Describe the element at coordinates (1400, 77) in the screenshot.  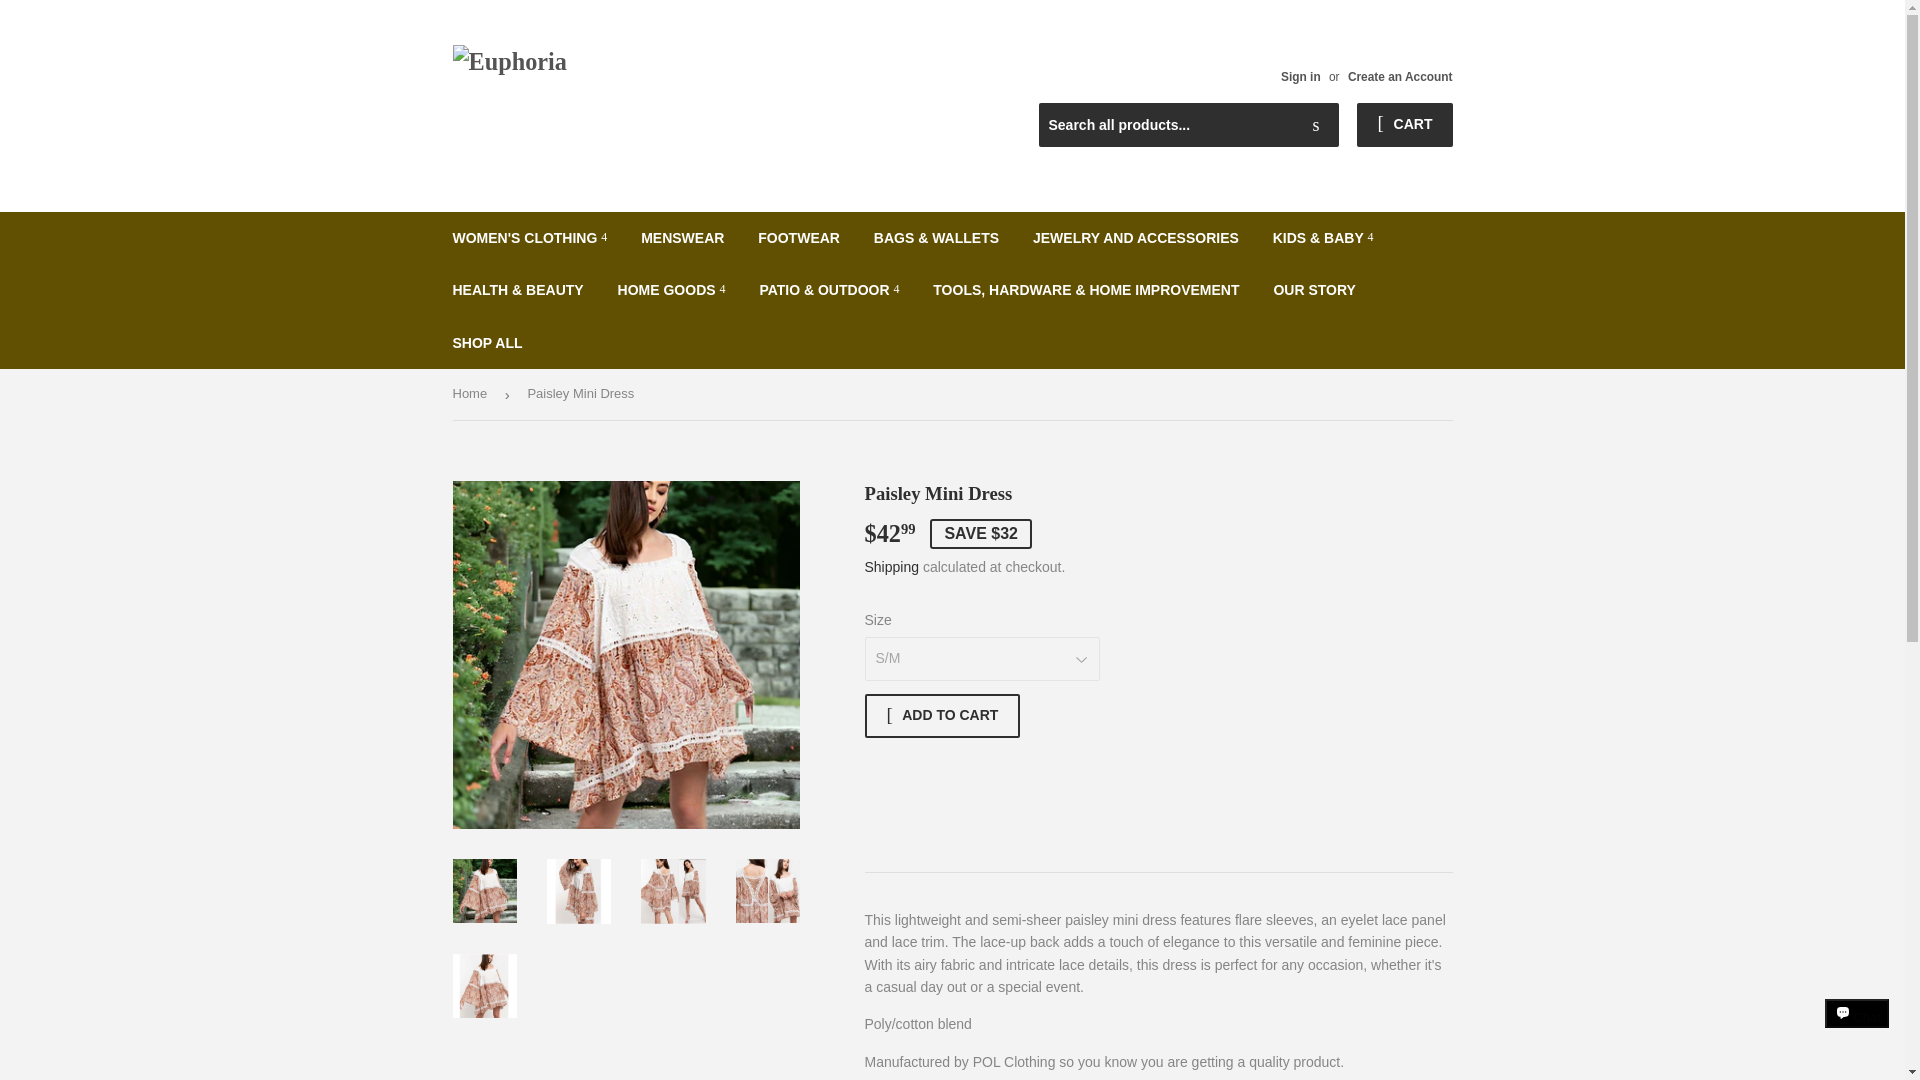
I see `Create an Account` at that location.